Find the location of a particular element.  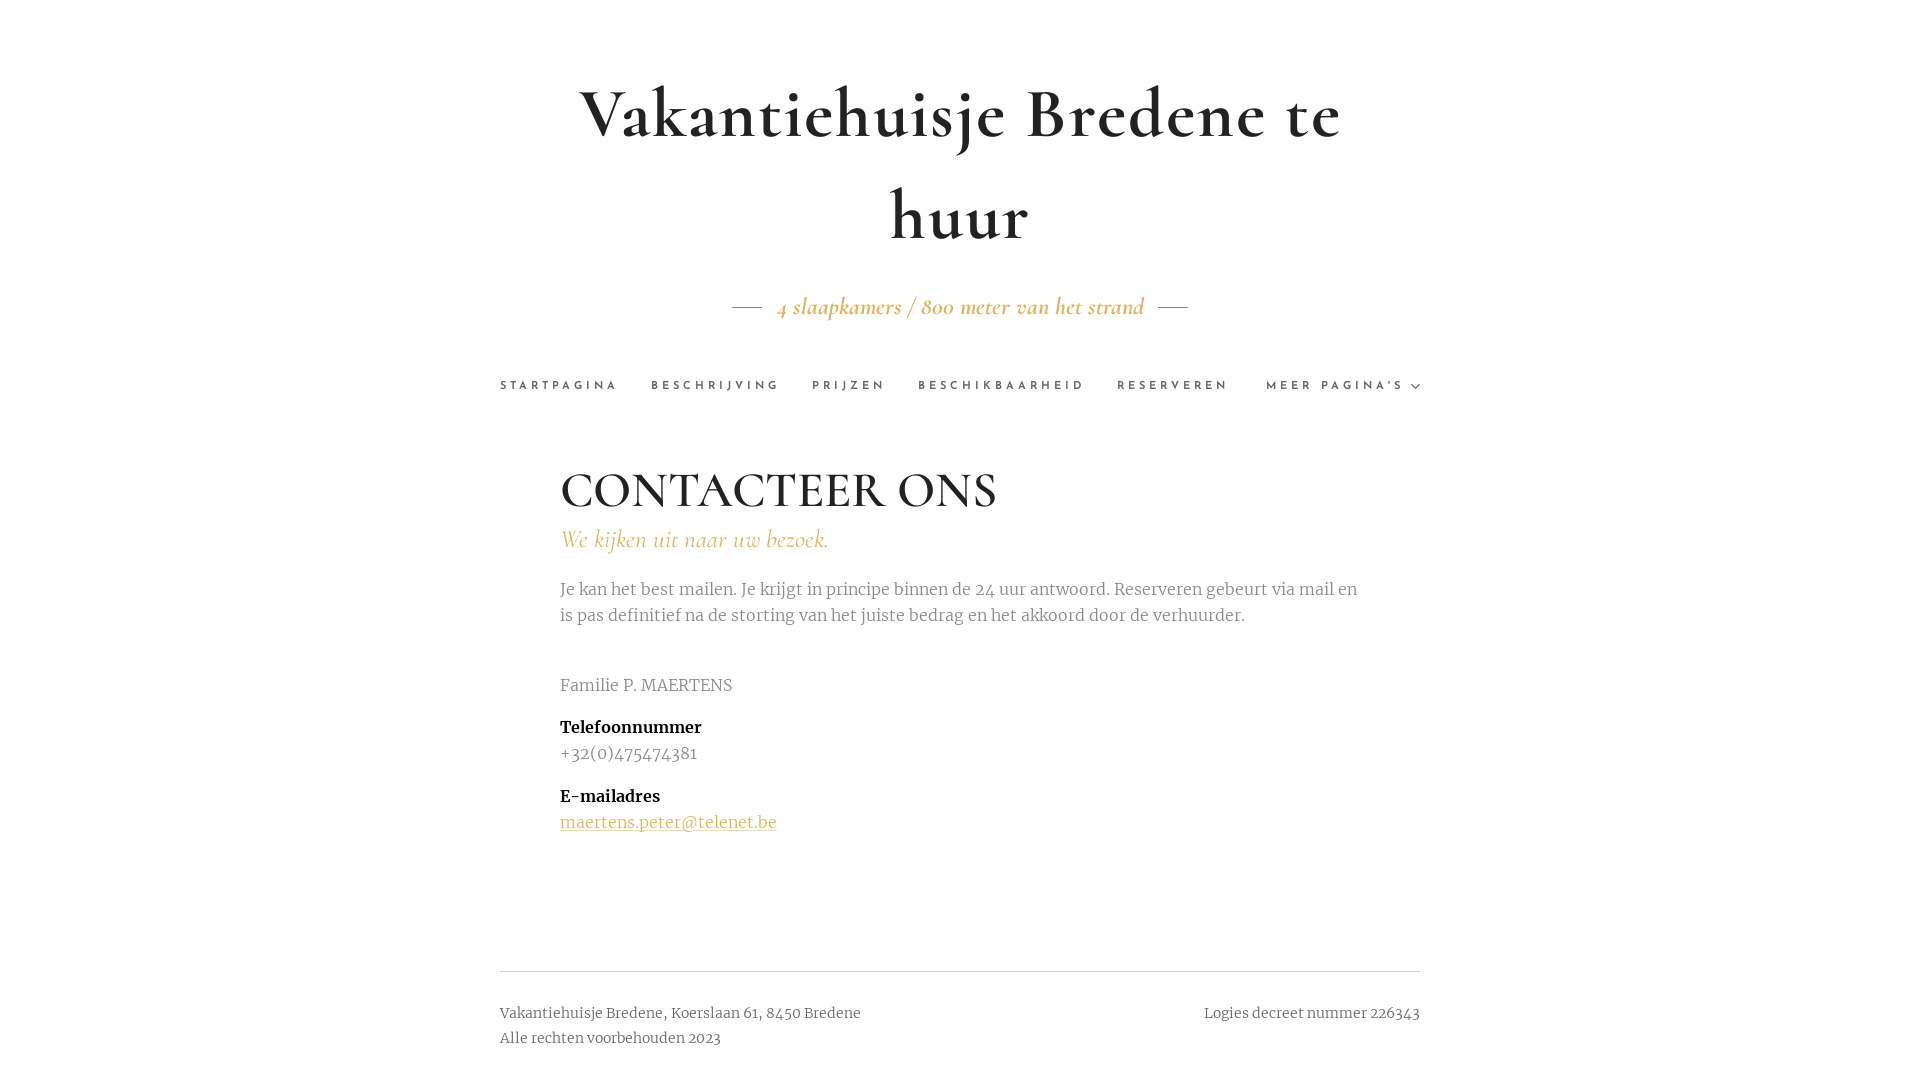

maertens.peter@telenet.be is located at coordinates (668, 822).